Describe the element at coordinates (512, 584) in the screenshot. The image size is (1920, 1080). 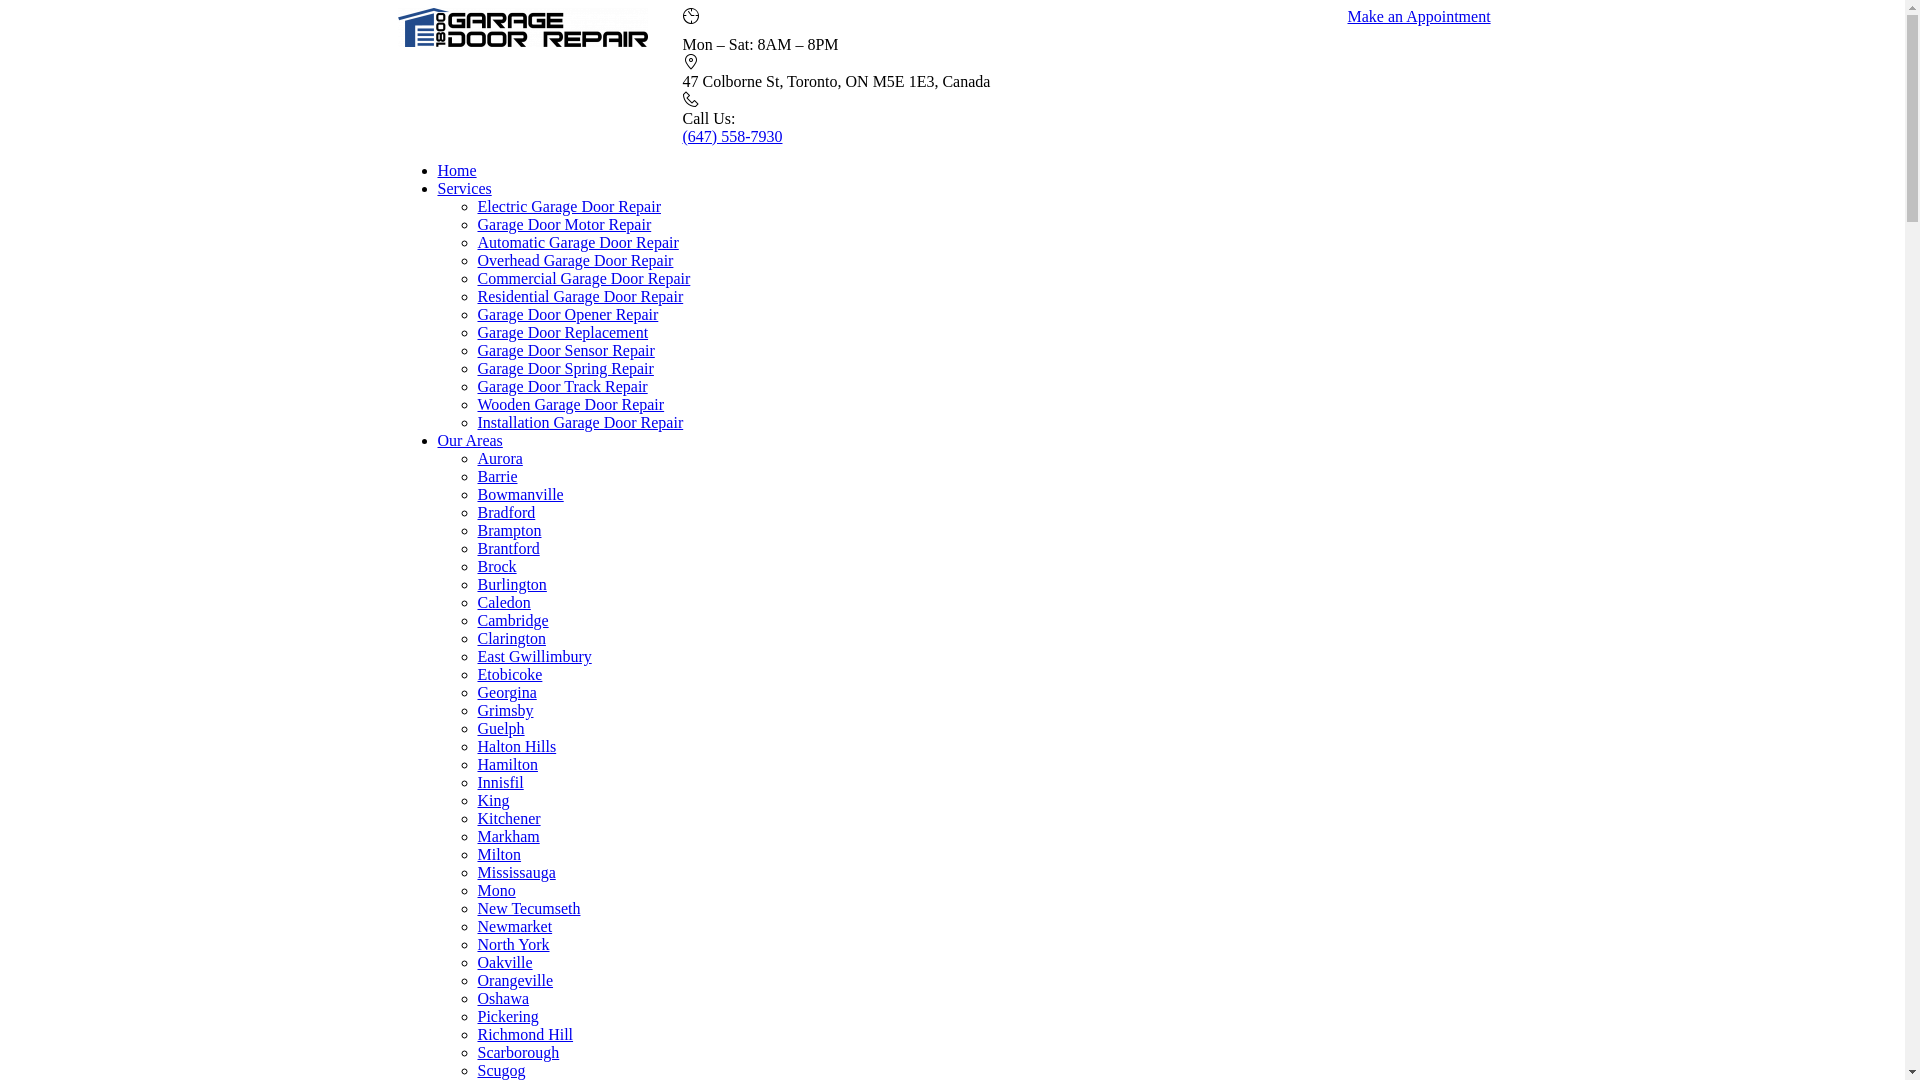
I see `Burlington` at that location.